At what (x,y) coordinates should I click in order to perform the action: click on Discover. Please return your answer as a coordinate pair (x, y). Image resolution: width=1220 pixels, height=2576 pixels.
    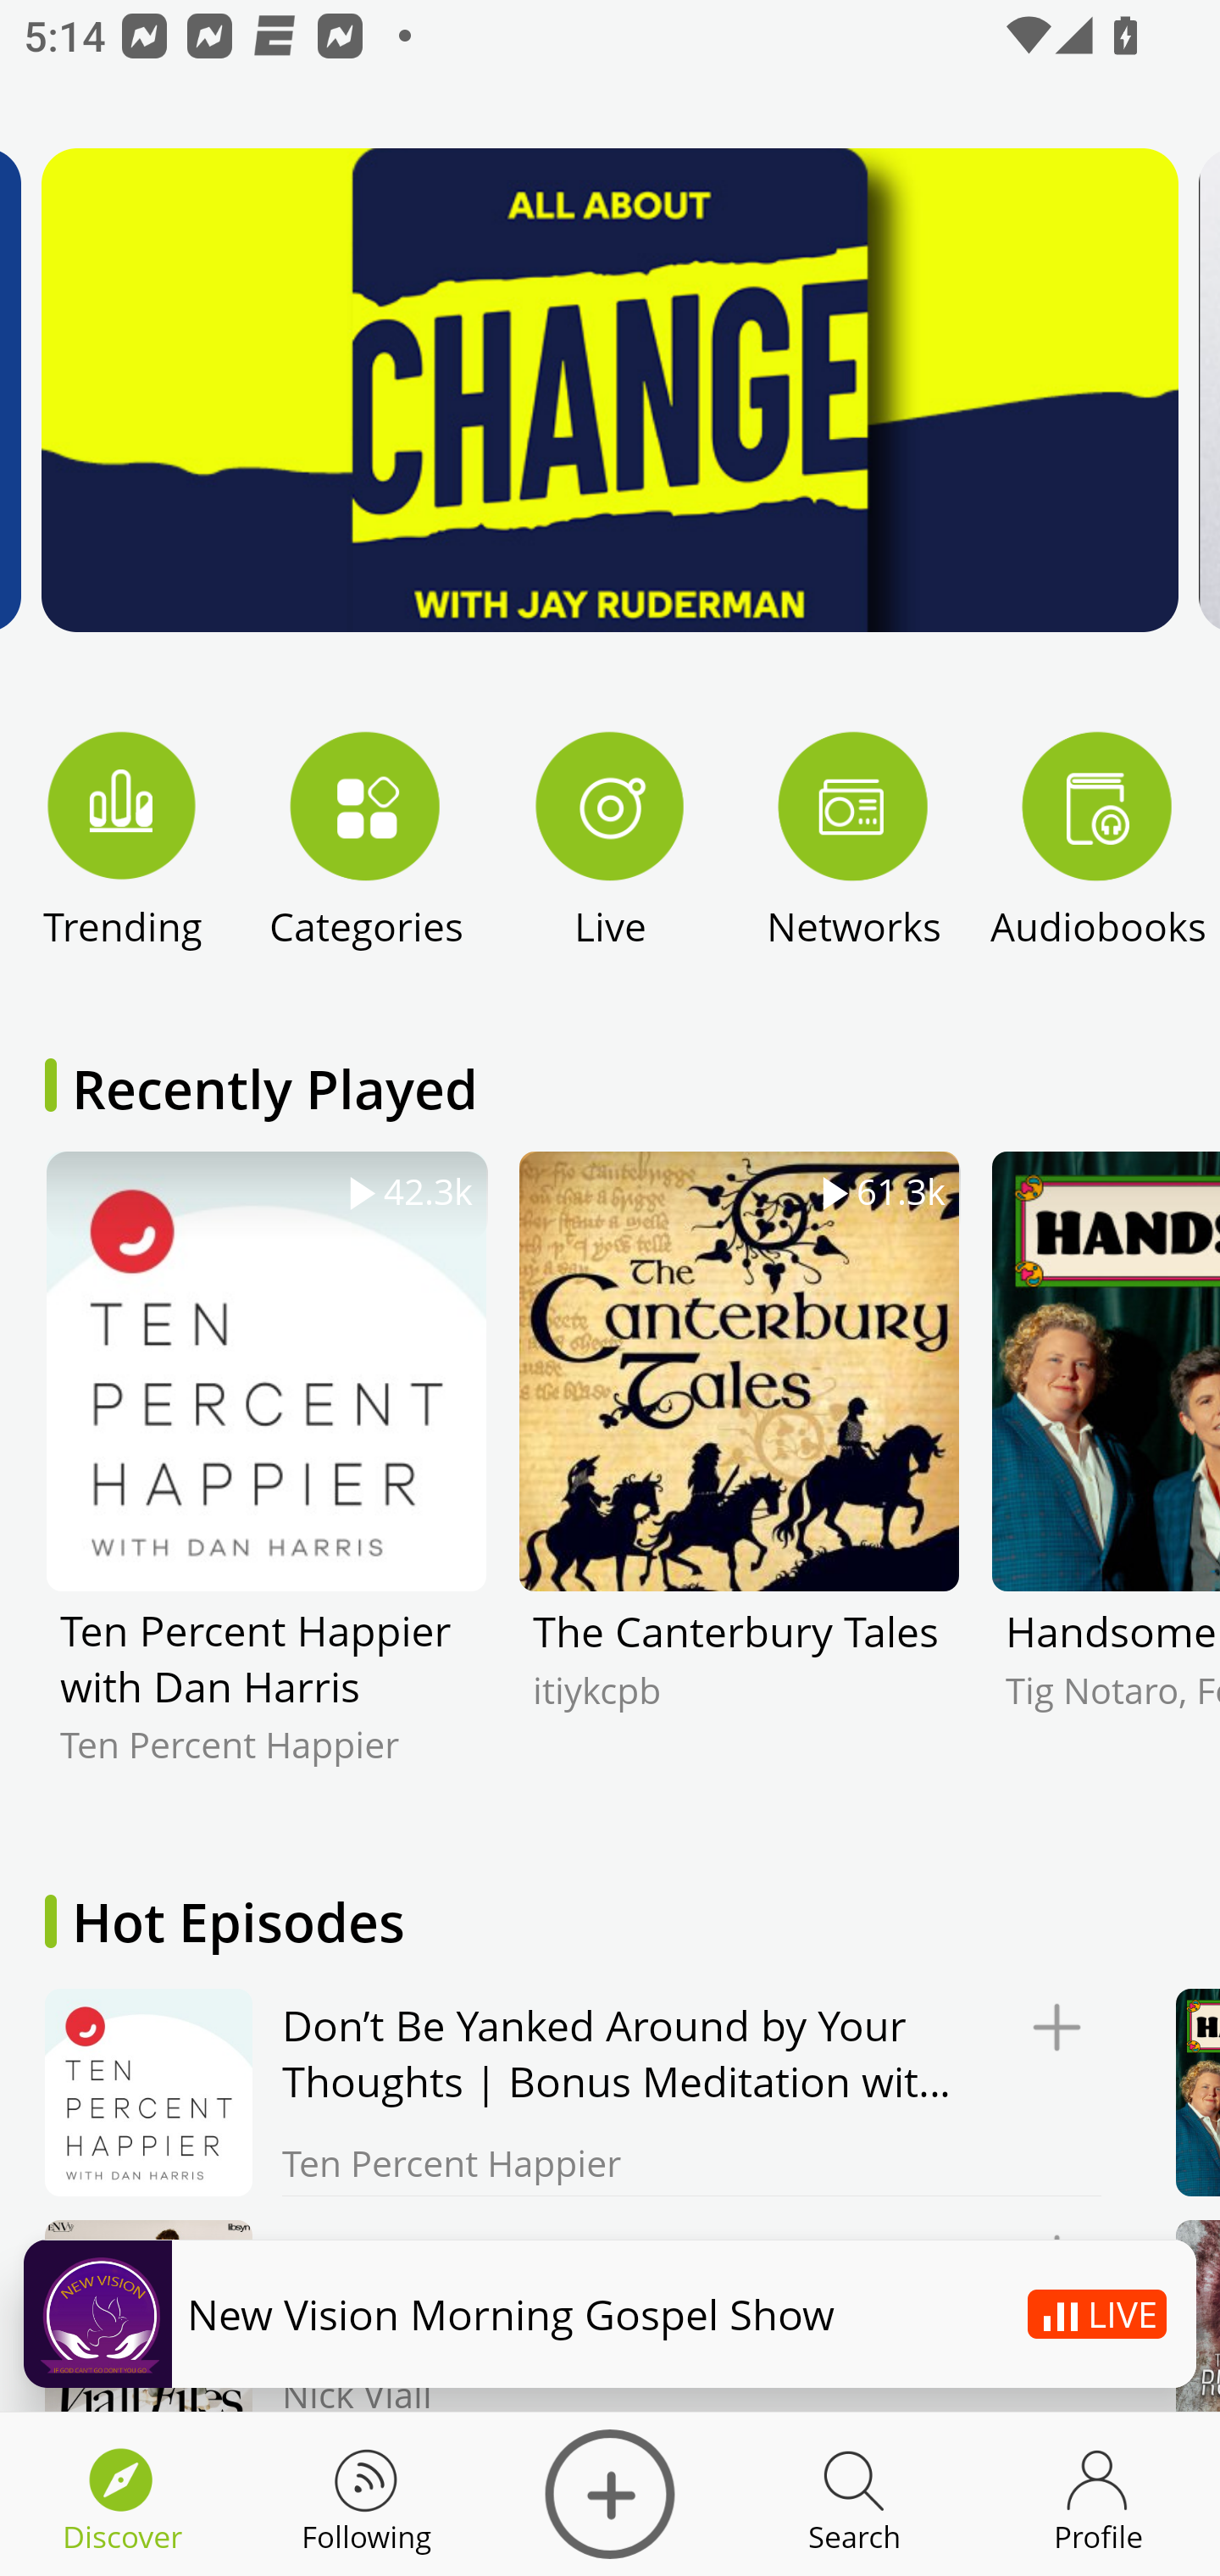
    Looking at the image, I should click on (610, 2495).